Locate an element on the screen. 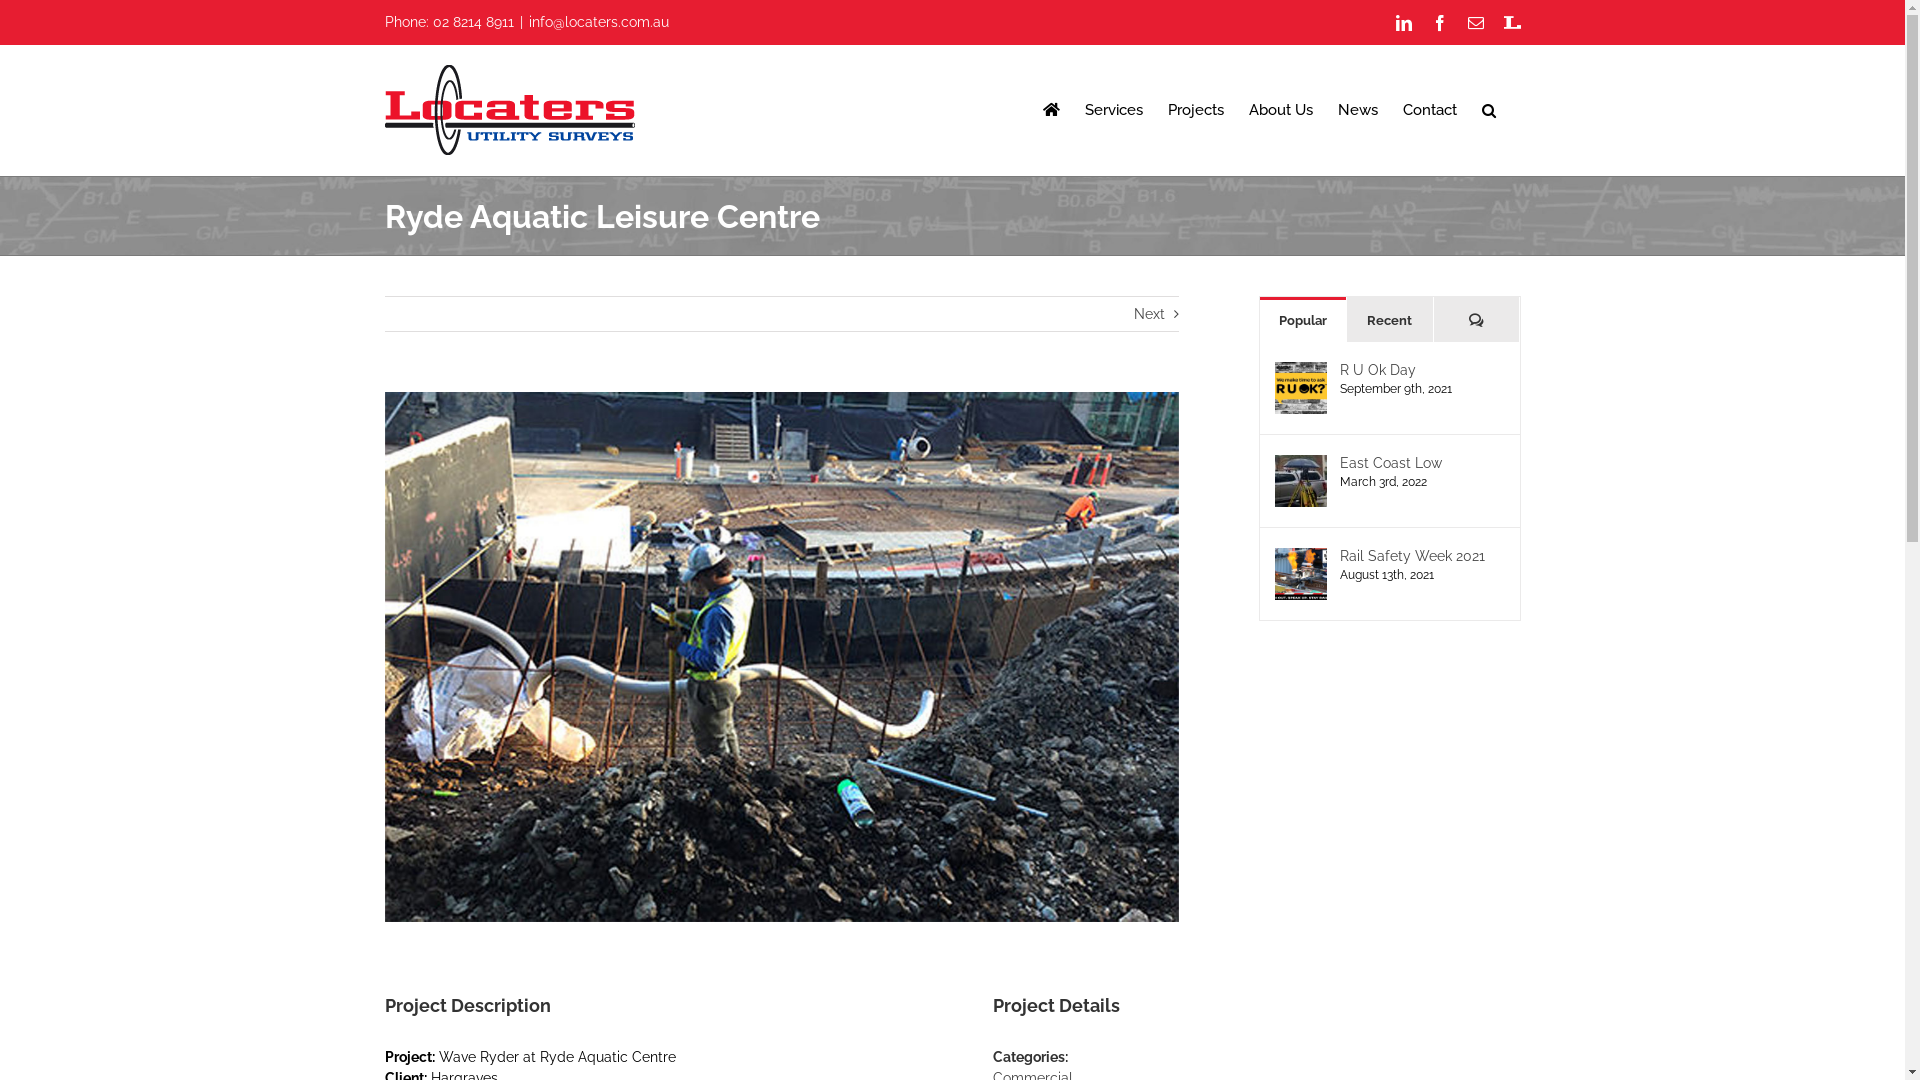 The width and height of the screenshot is (1920, 1080). Search is located at coordinates (1489, 110).